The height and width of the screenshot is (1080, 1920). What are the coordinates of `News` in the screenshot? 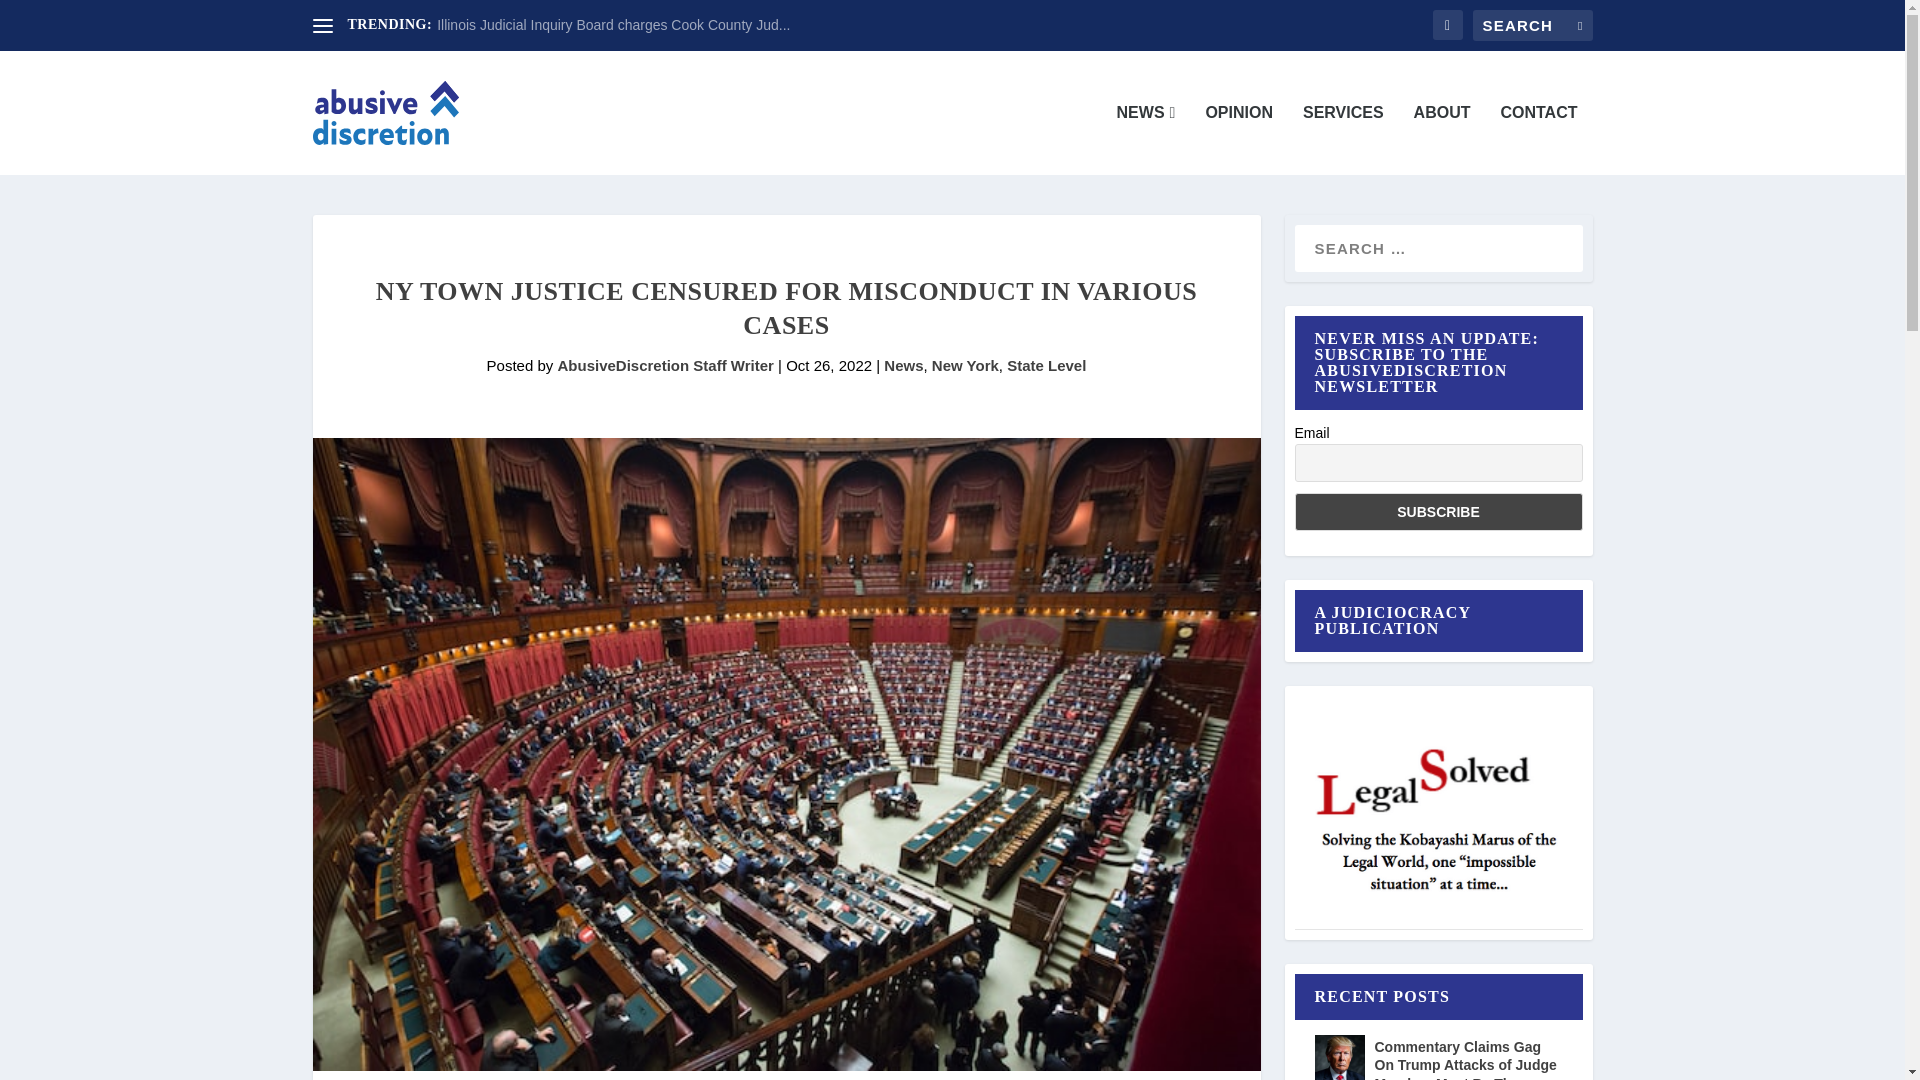 It's located at (903, 365).